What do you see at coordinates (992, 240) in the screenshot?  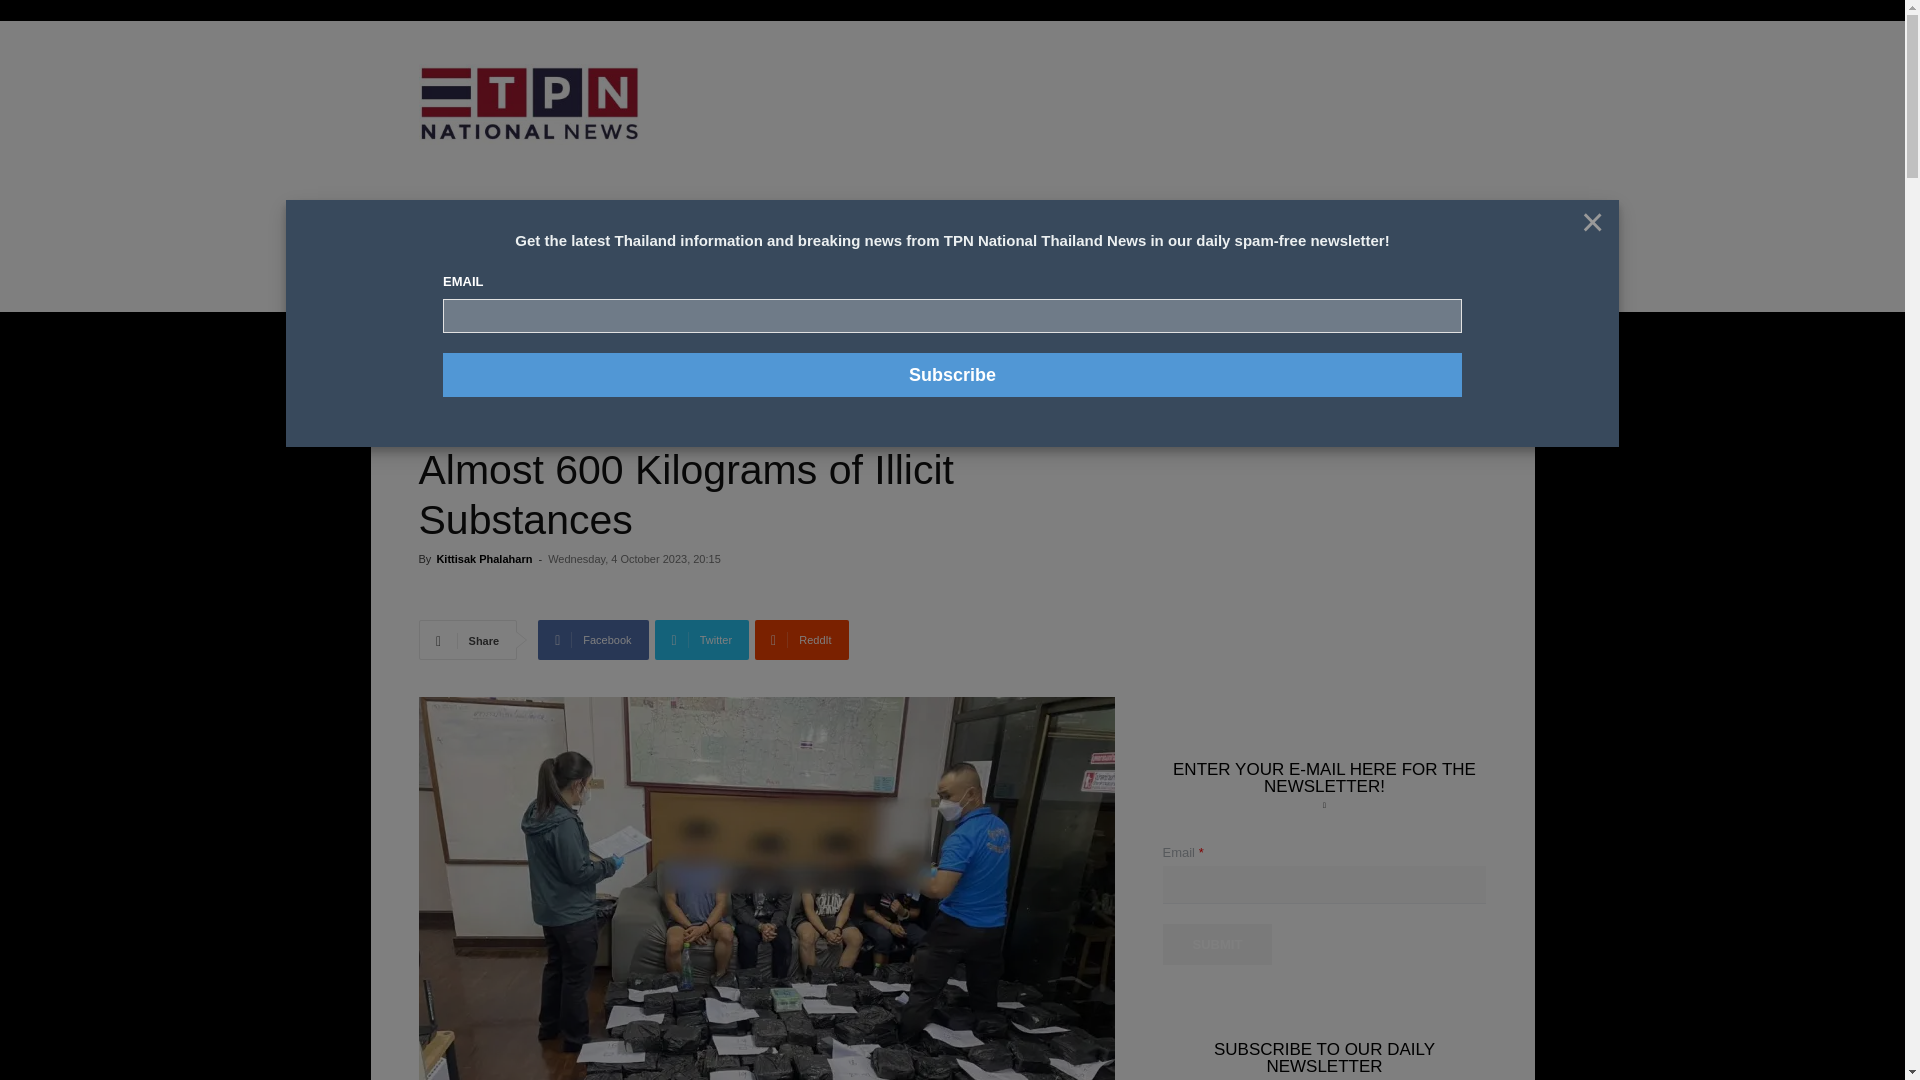 I see `ADVERTISE WITH US` at bounding box center [992, 240].